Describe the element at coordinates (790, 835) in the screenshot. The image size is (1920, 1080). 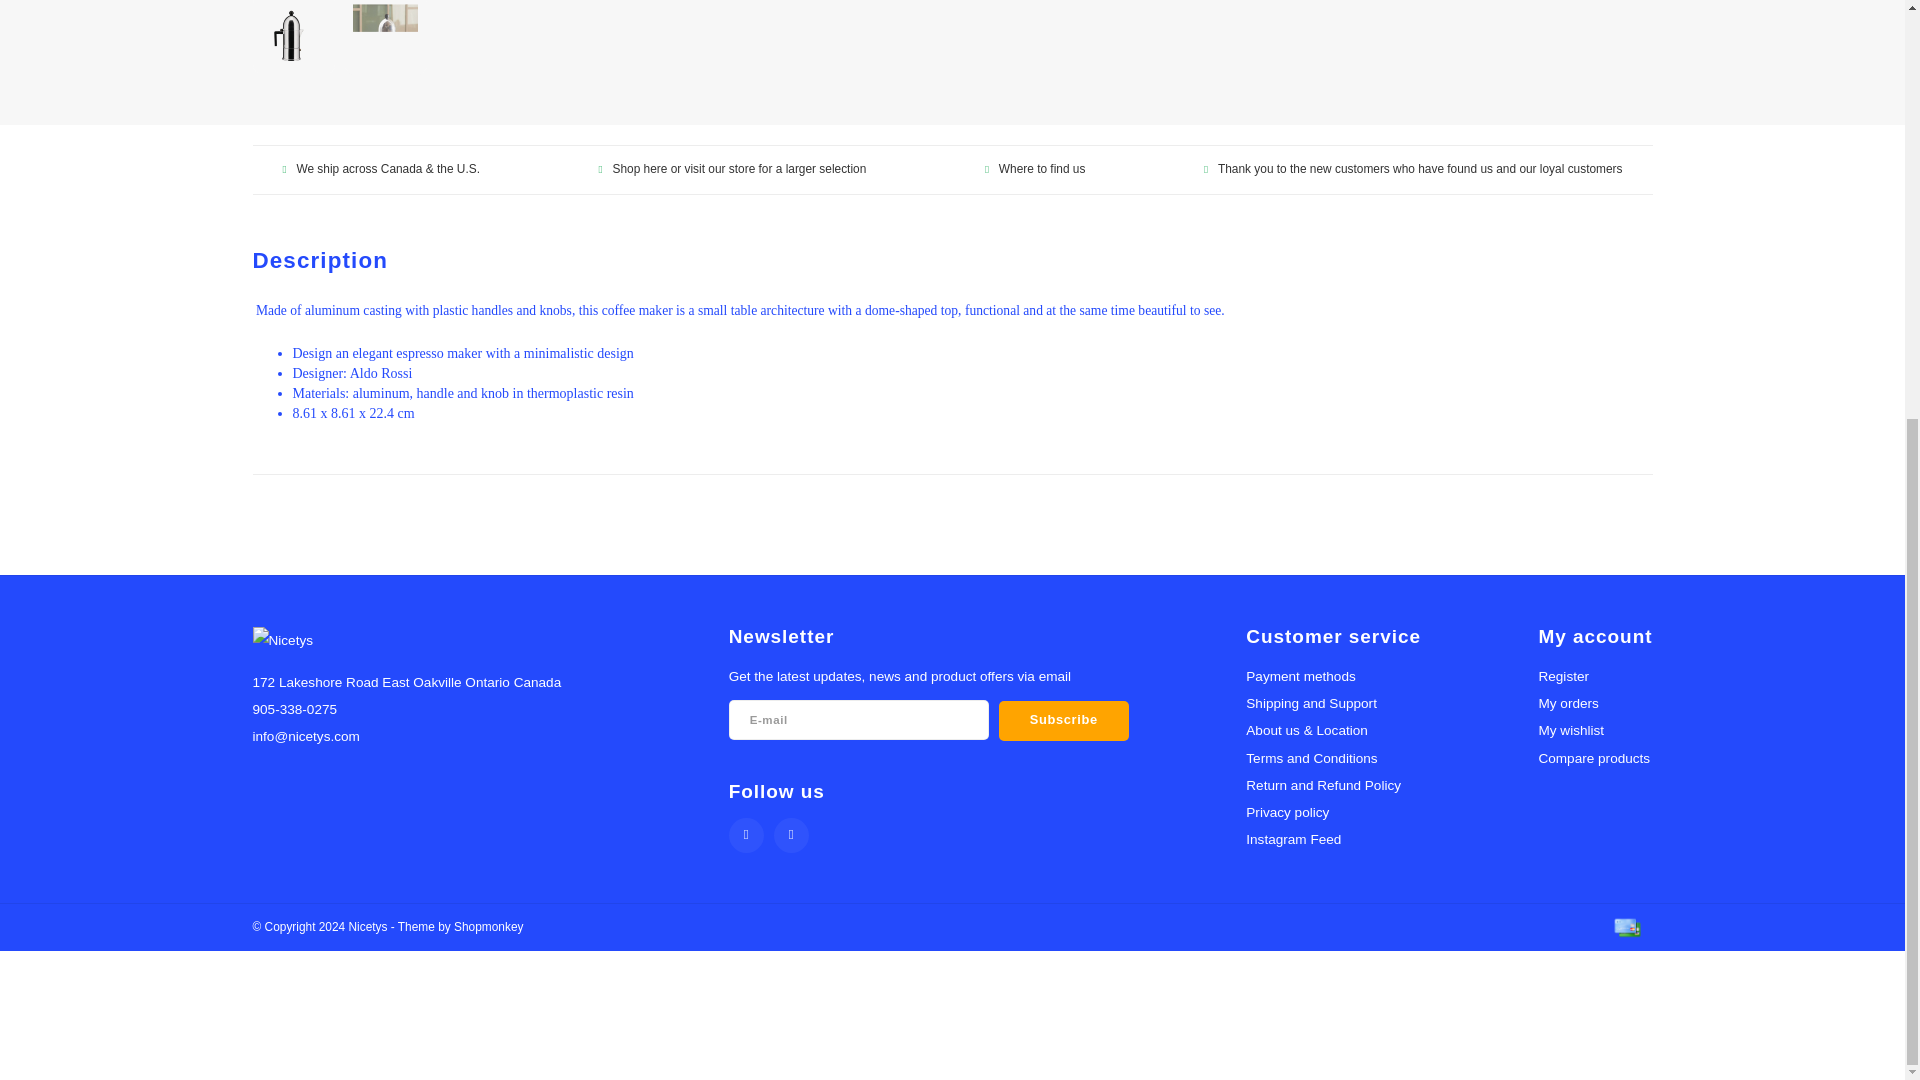
I see `Instagram Nicetys` at that location.